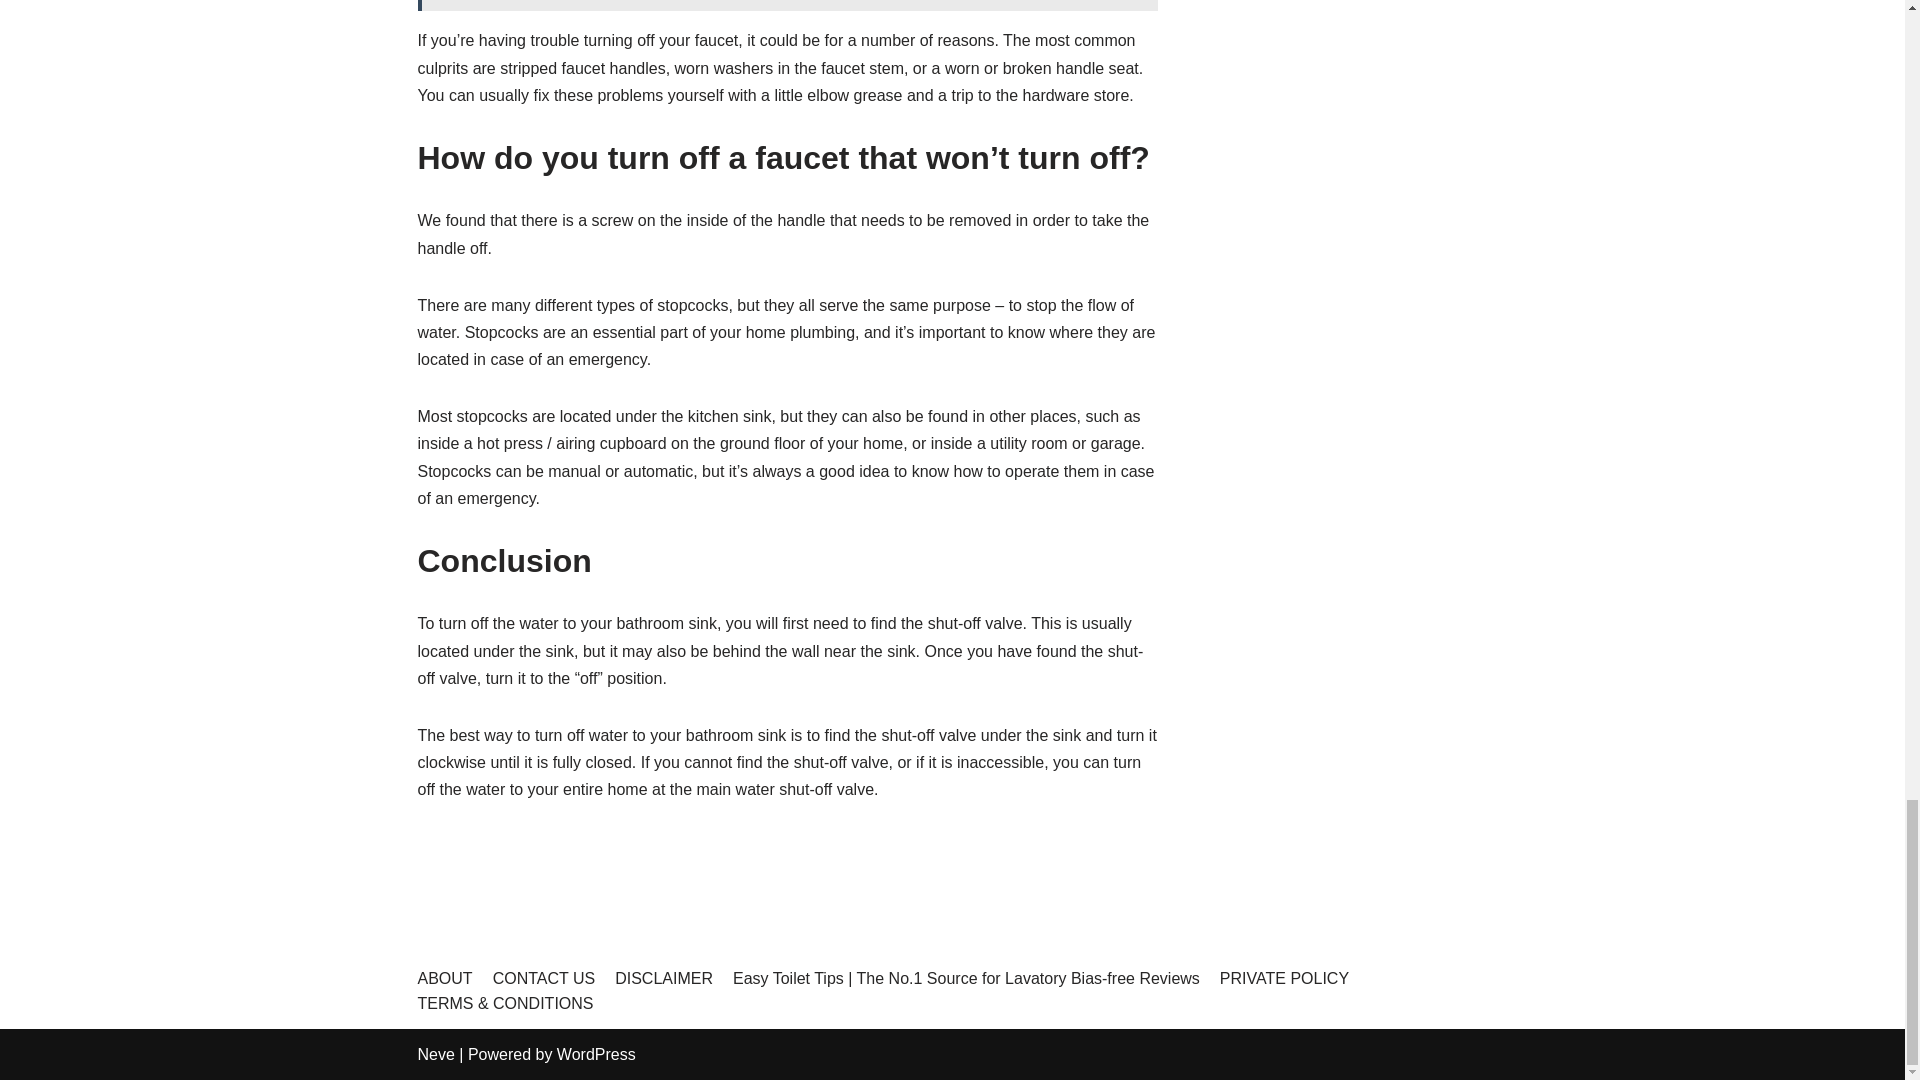  What do you see at coordinates (663, 978) in the screenshot?
I see `DISCLAIMER` at bounding box center [663, 978].